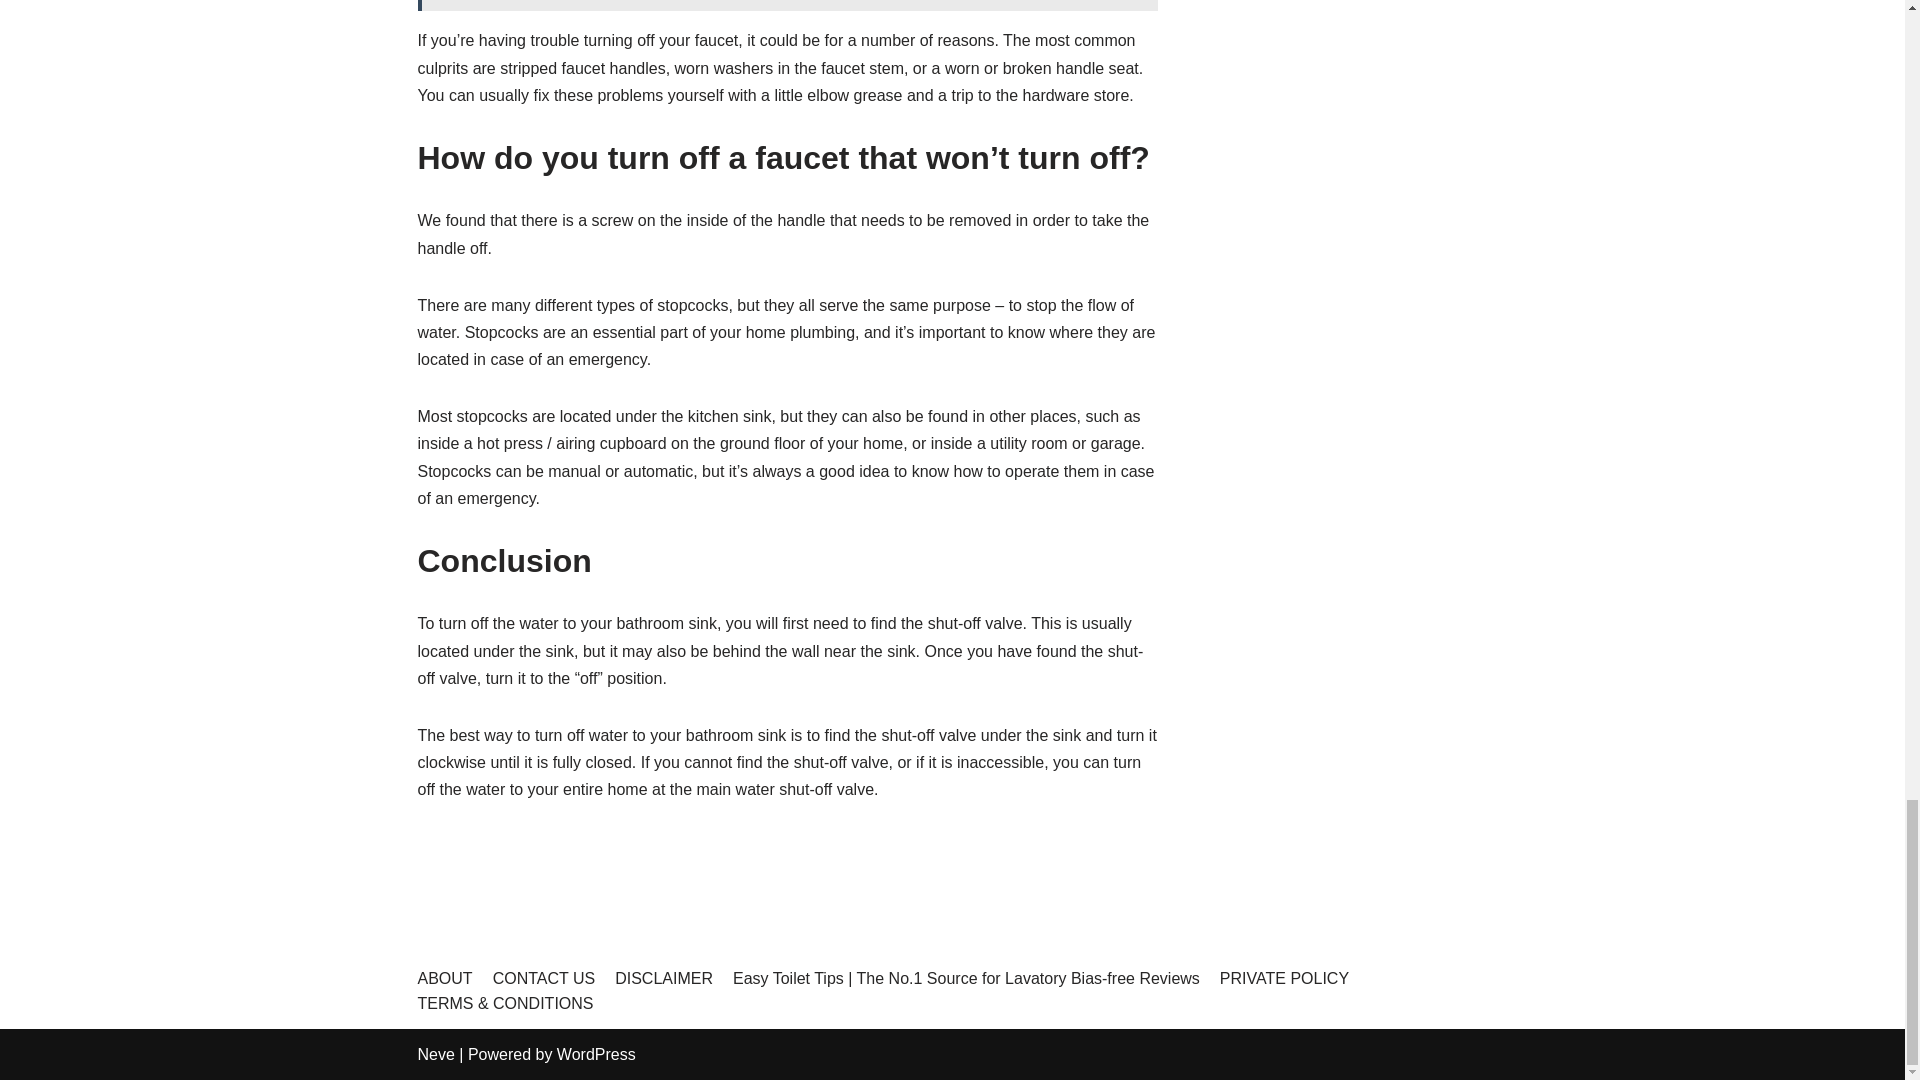  What do you see at coordinates (663, 978) in the screenshot?
I see `DISCLAIMER` at bounding box center [663, 978].